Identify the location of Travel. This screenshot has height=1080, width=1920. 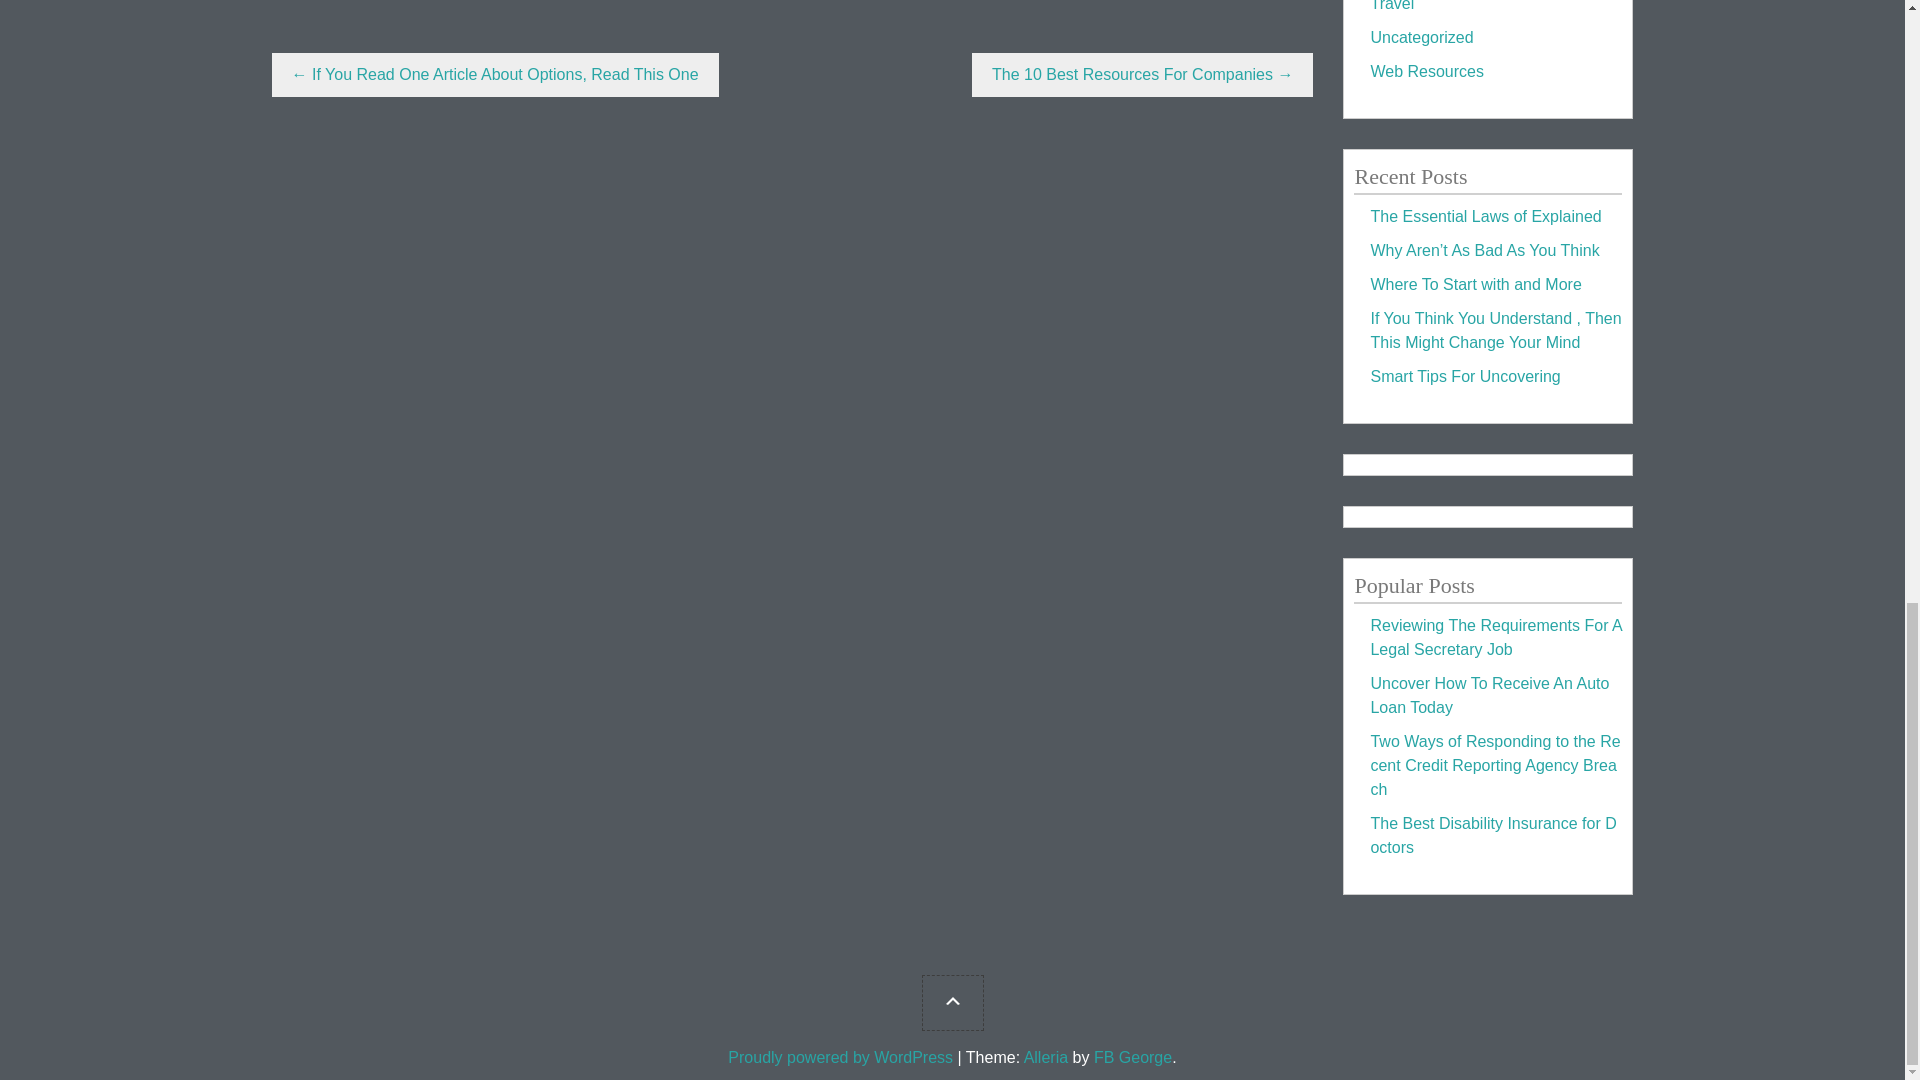
(1392, 6).